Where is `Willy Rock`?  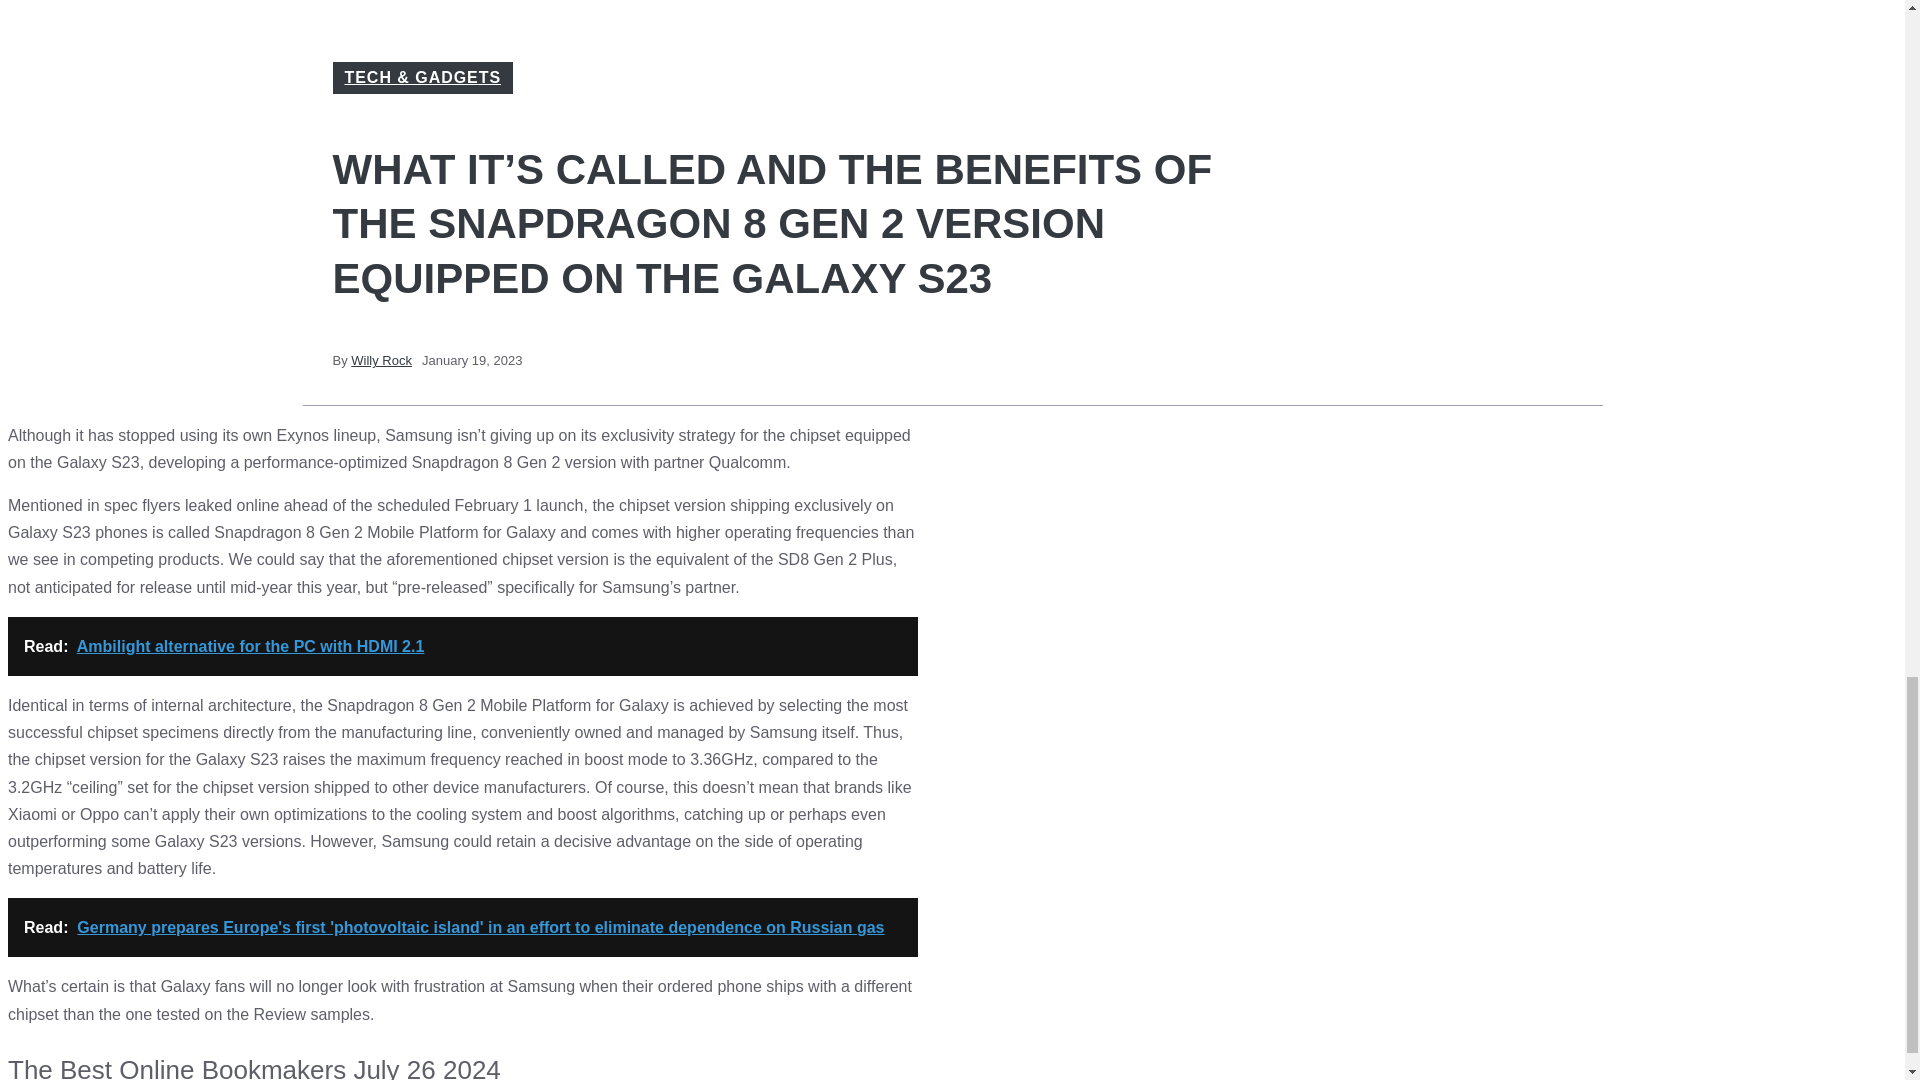
Willy Rock is located at coordinates (382, 360).